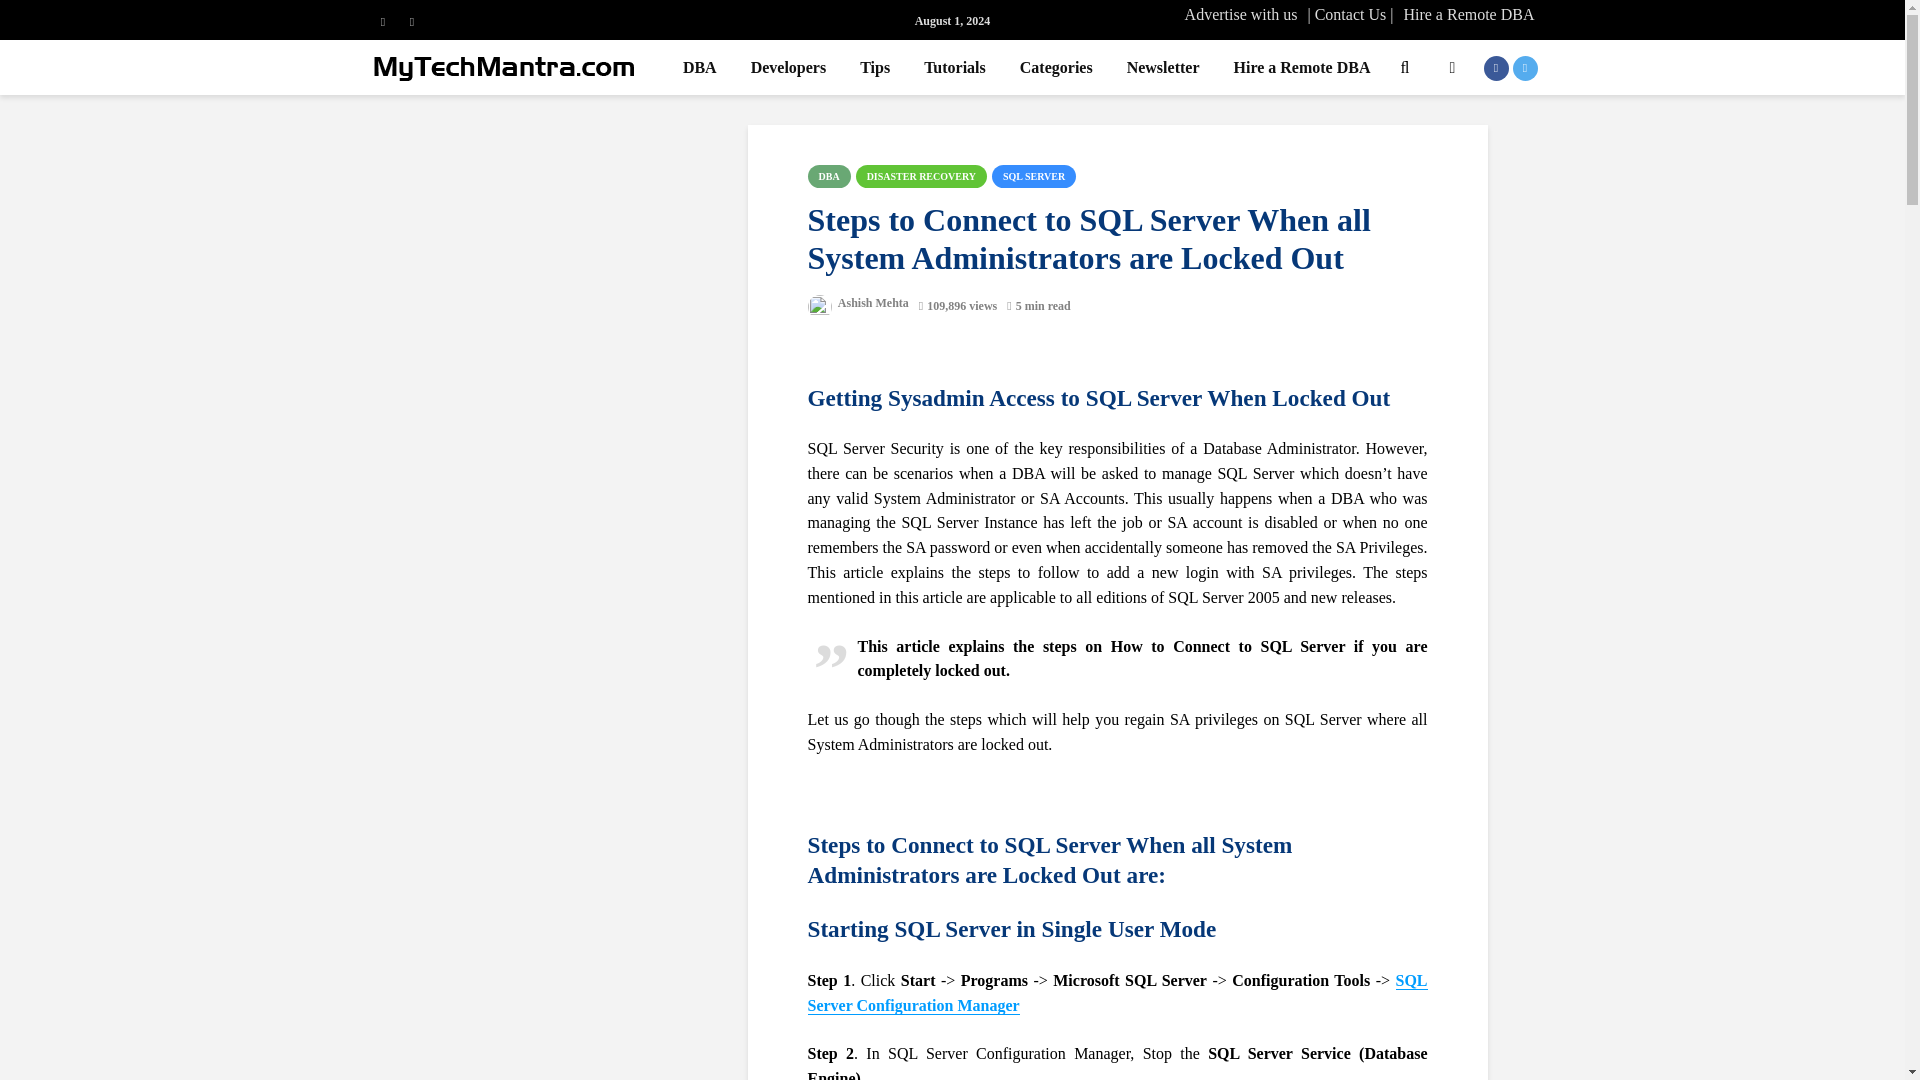  I want to click on Hire a Remote DBA, so click(1468, 15).